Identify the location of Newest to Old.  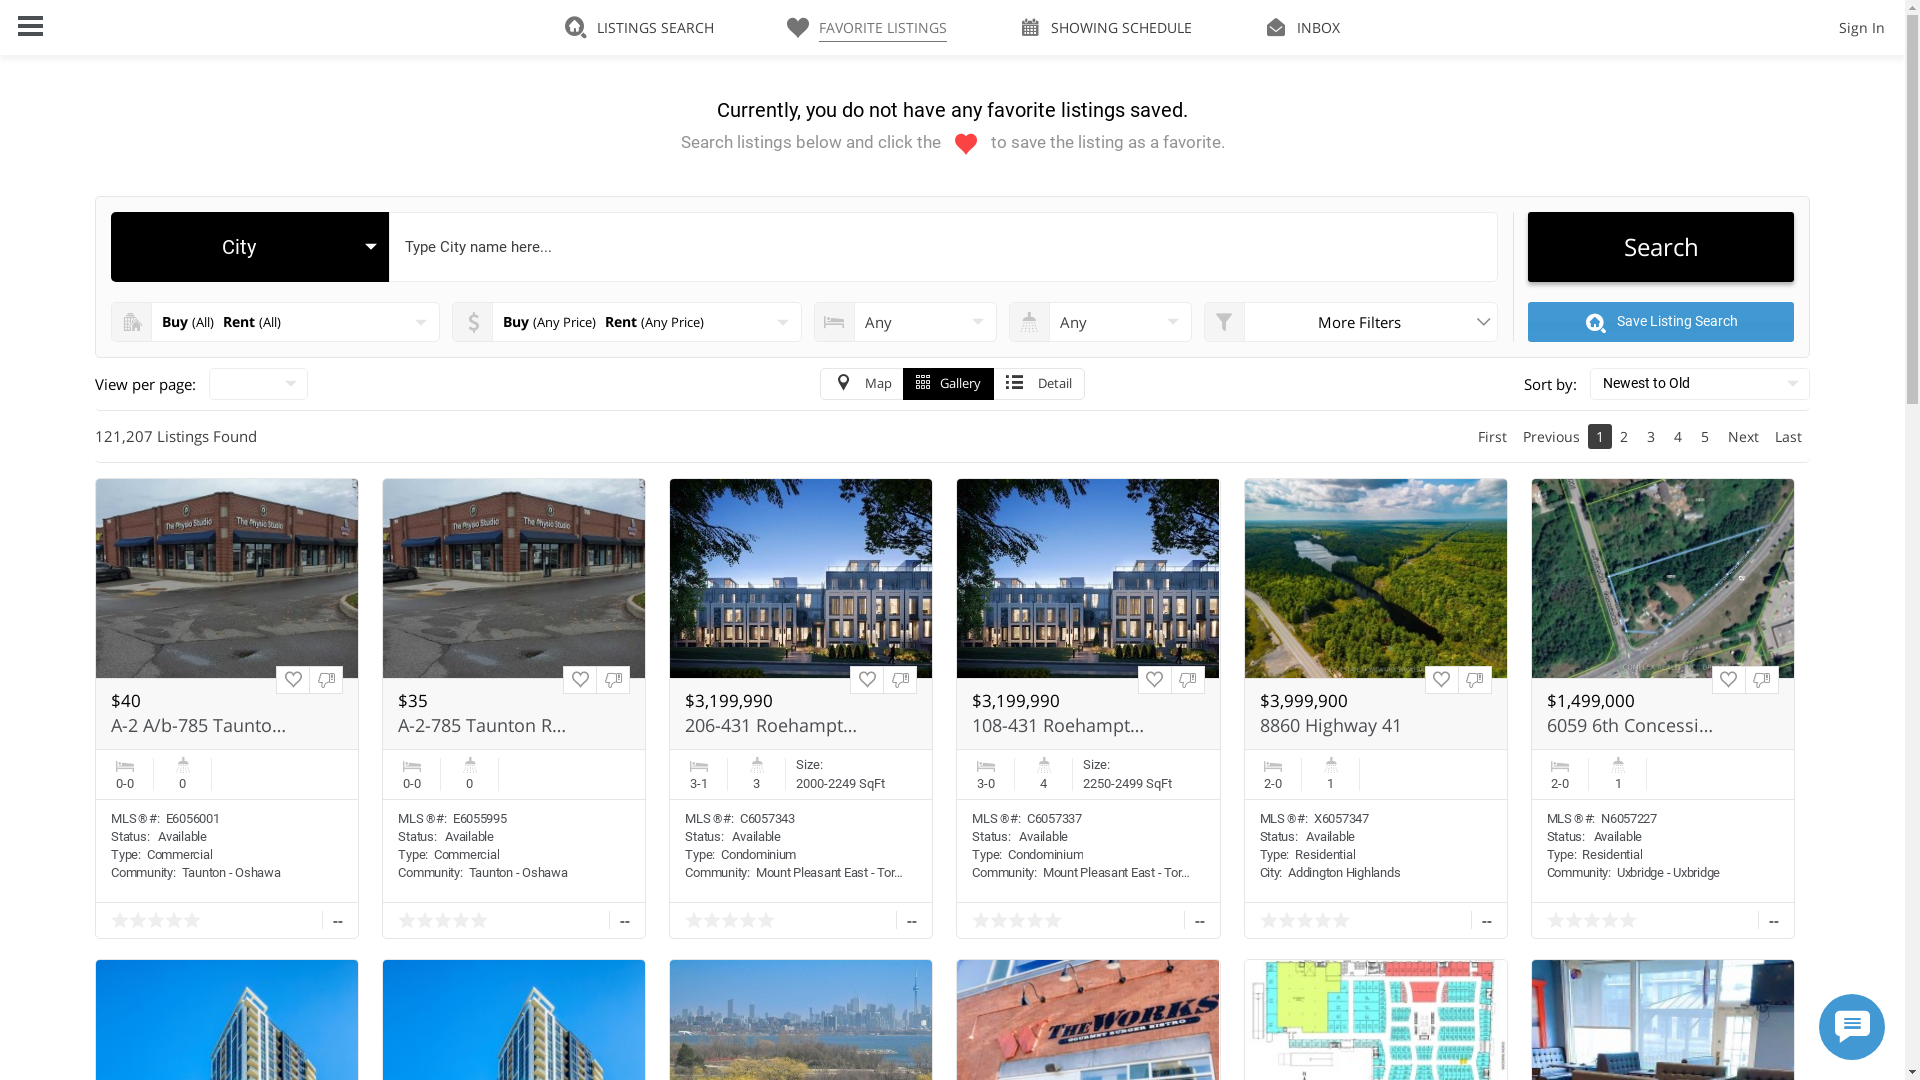
(1700, 384).